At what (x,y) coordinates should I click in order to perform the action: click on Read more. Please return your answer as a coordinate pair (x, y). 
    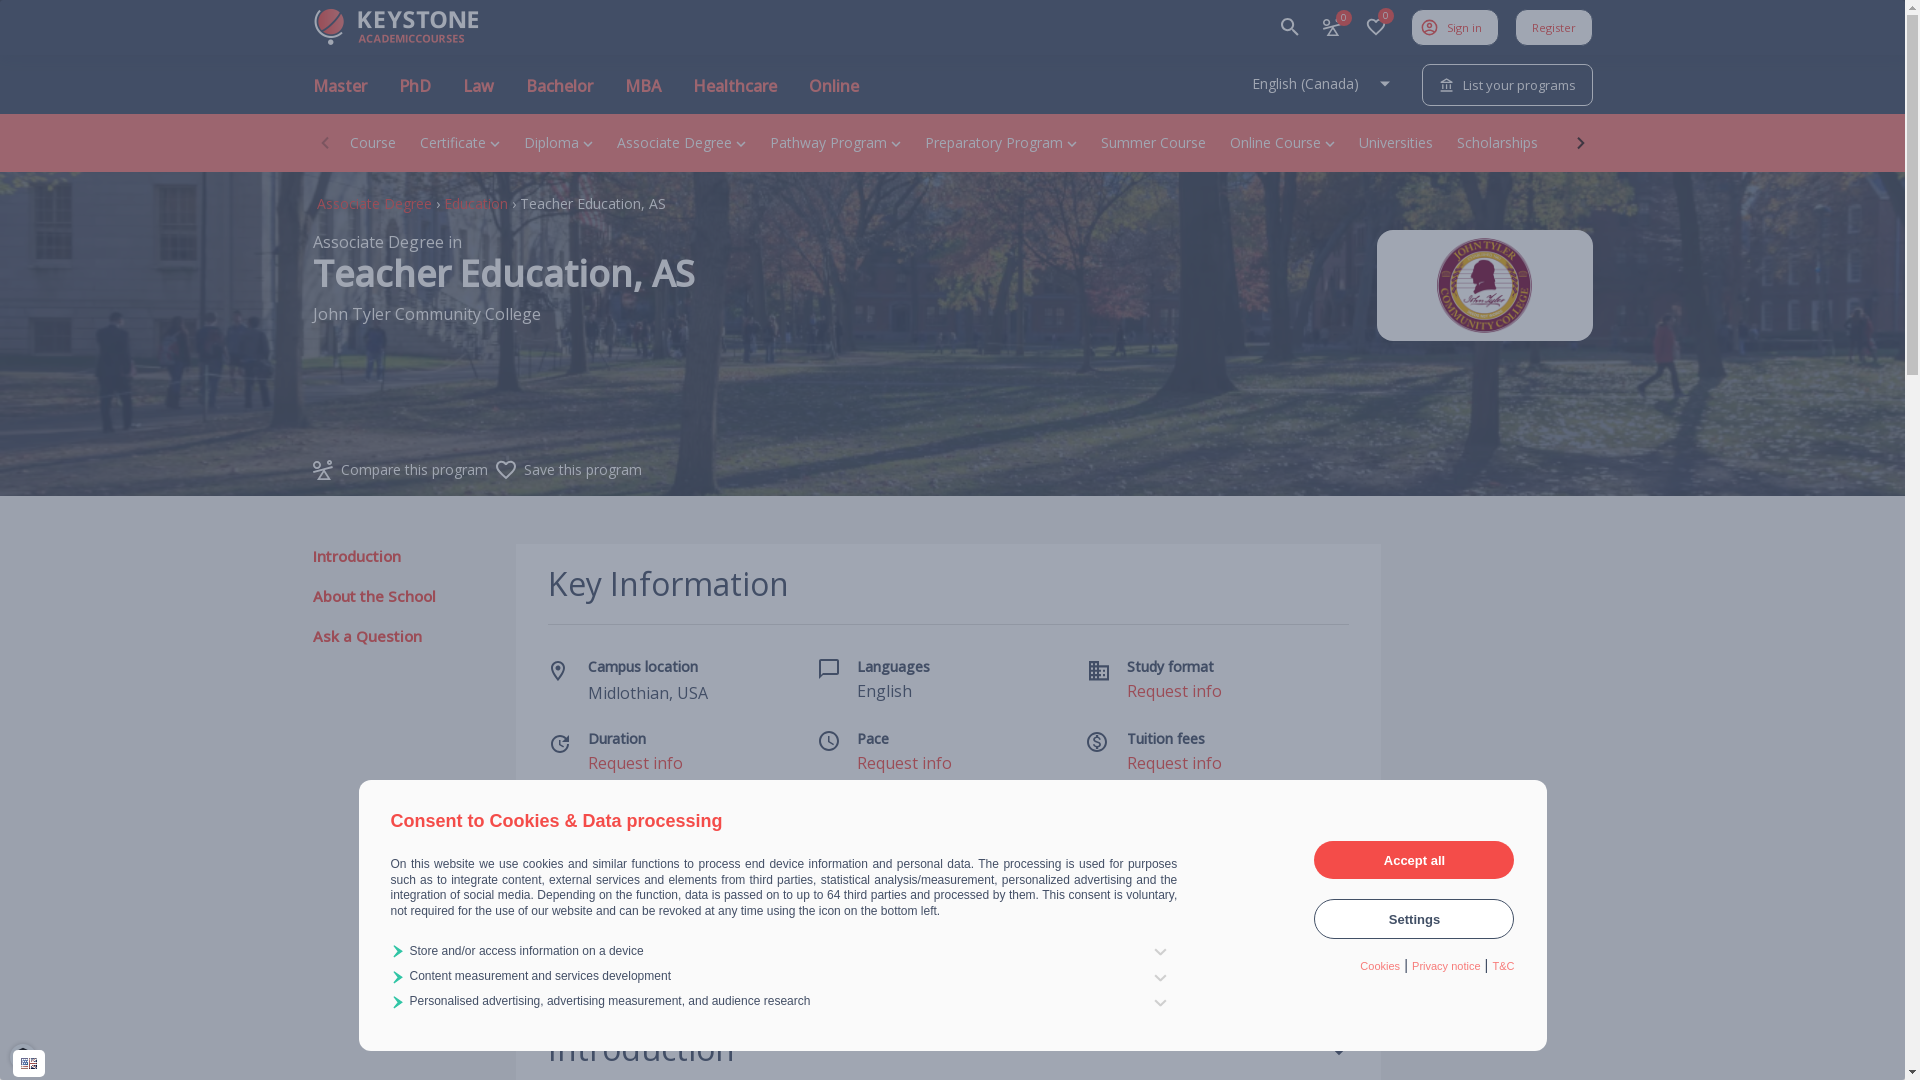
    Looking at the image, I should click on (1284, 935).